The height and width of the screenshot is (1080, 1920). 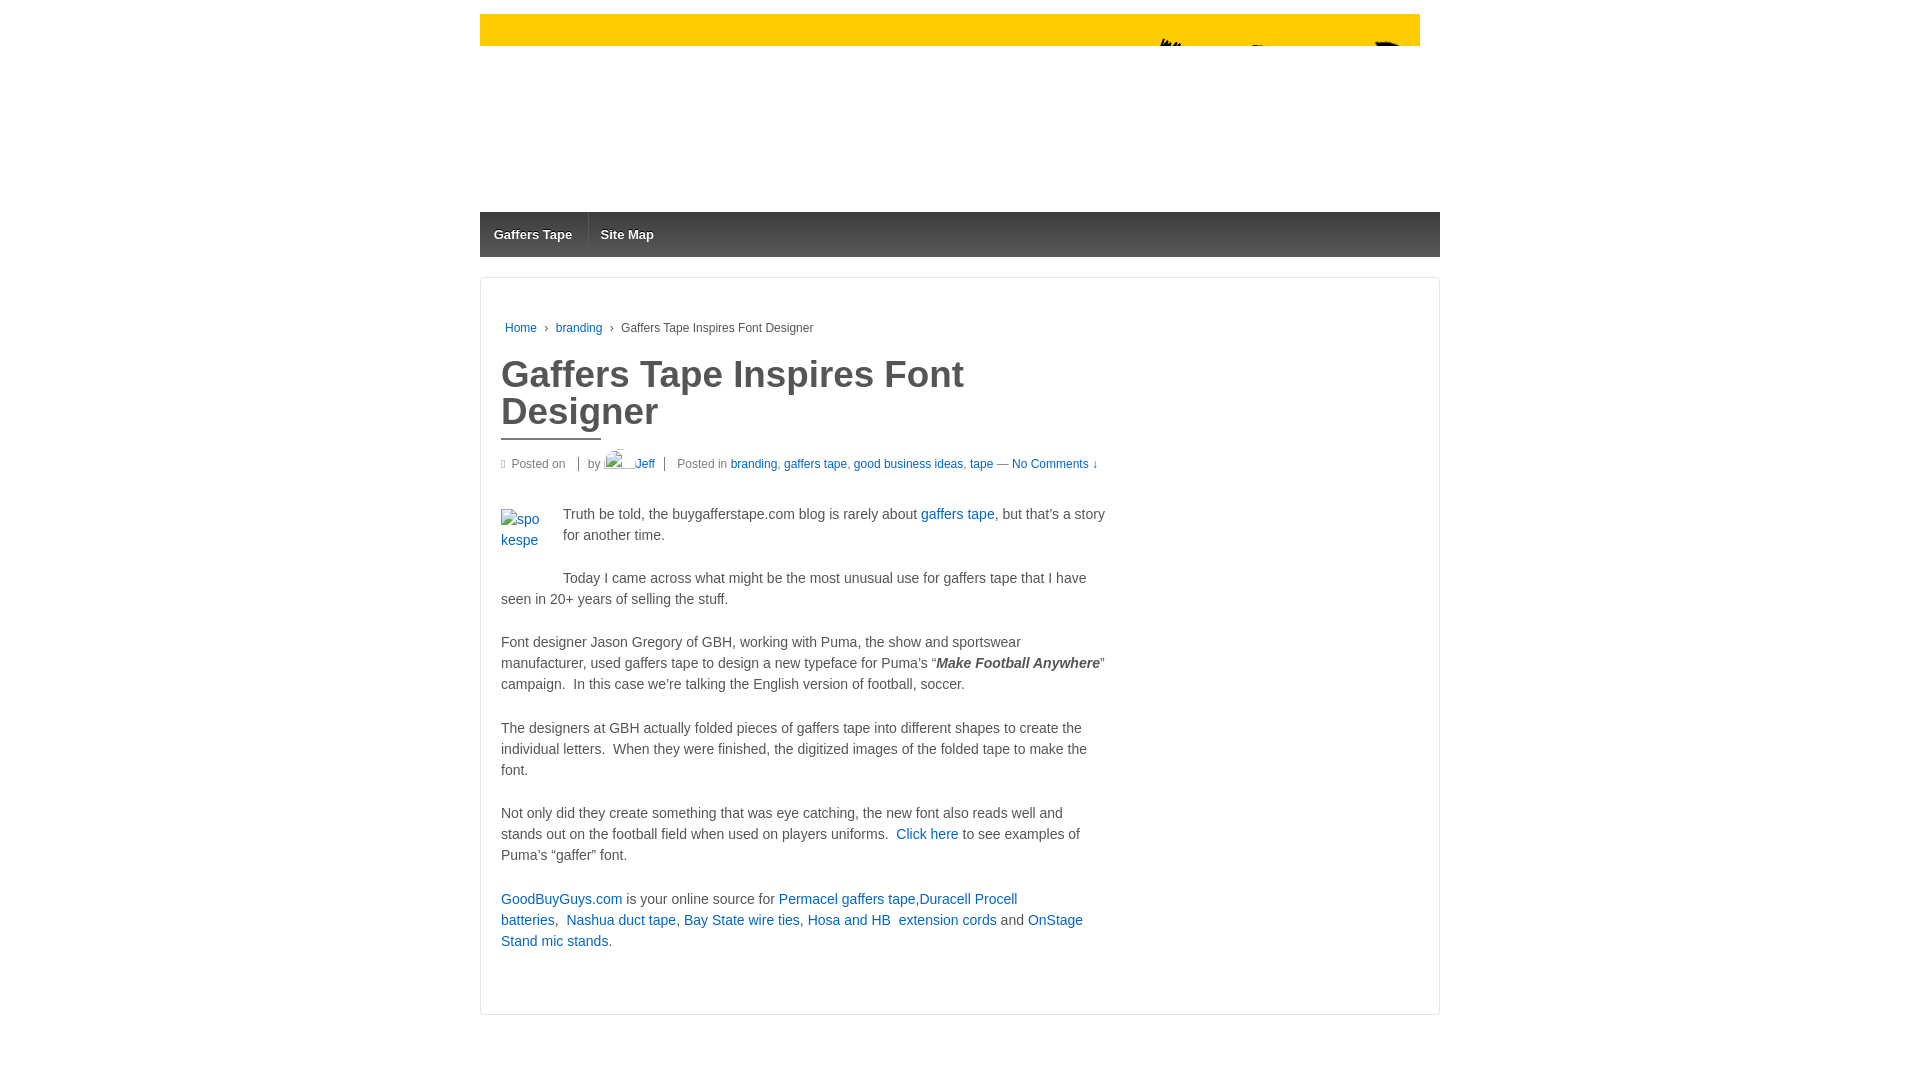 What do you see at coordinates (626, 234) in the screenshot?
I see `Site Map` at bounding box center [626, 234].